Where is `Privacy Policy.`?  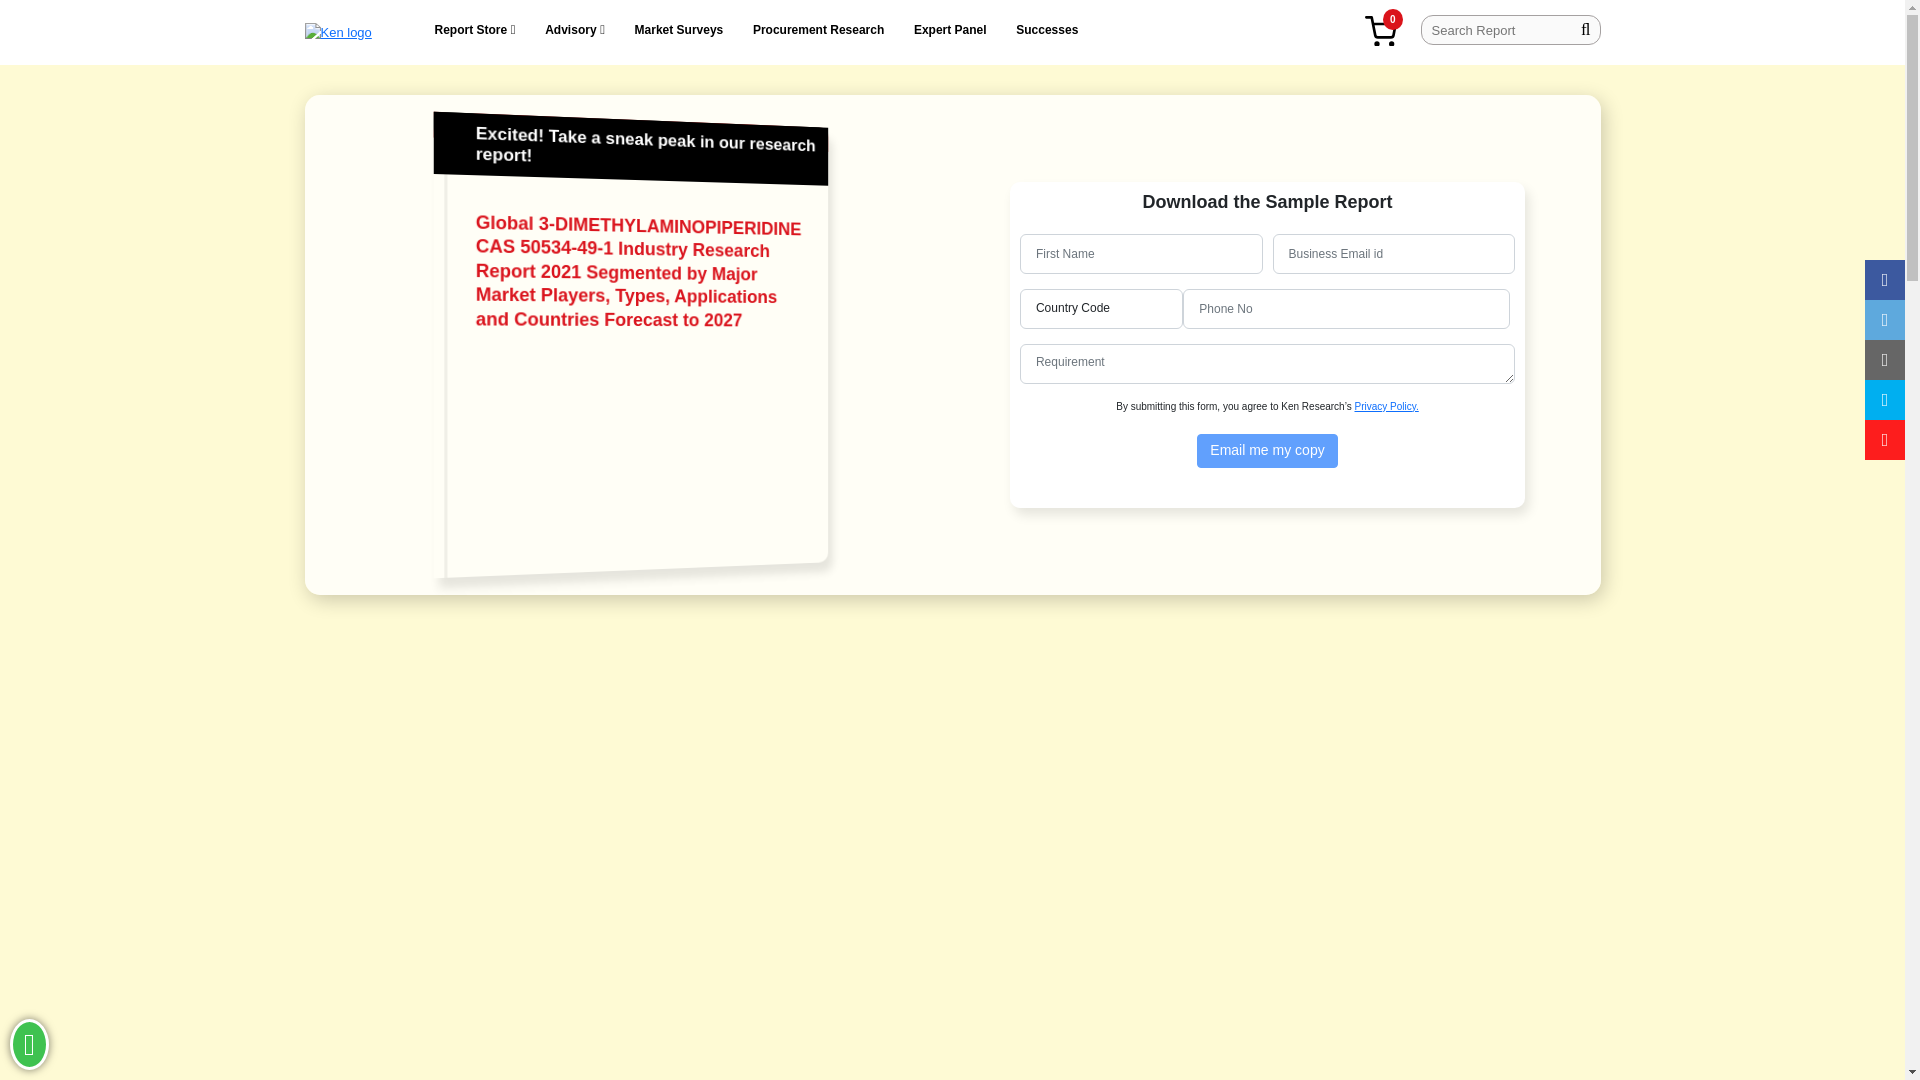 Privacy Policy. is located at coordinates (1386, 406).